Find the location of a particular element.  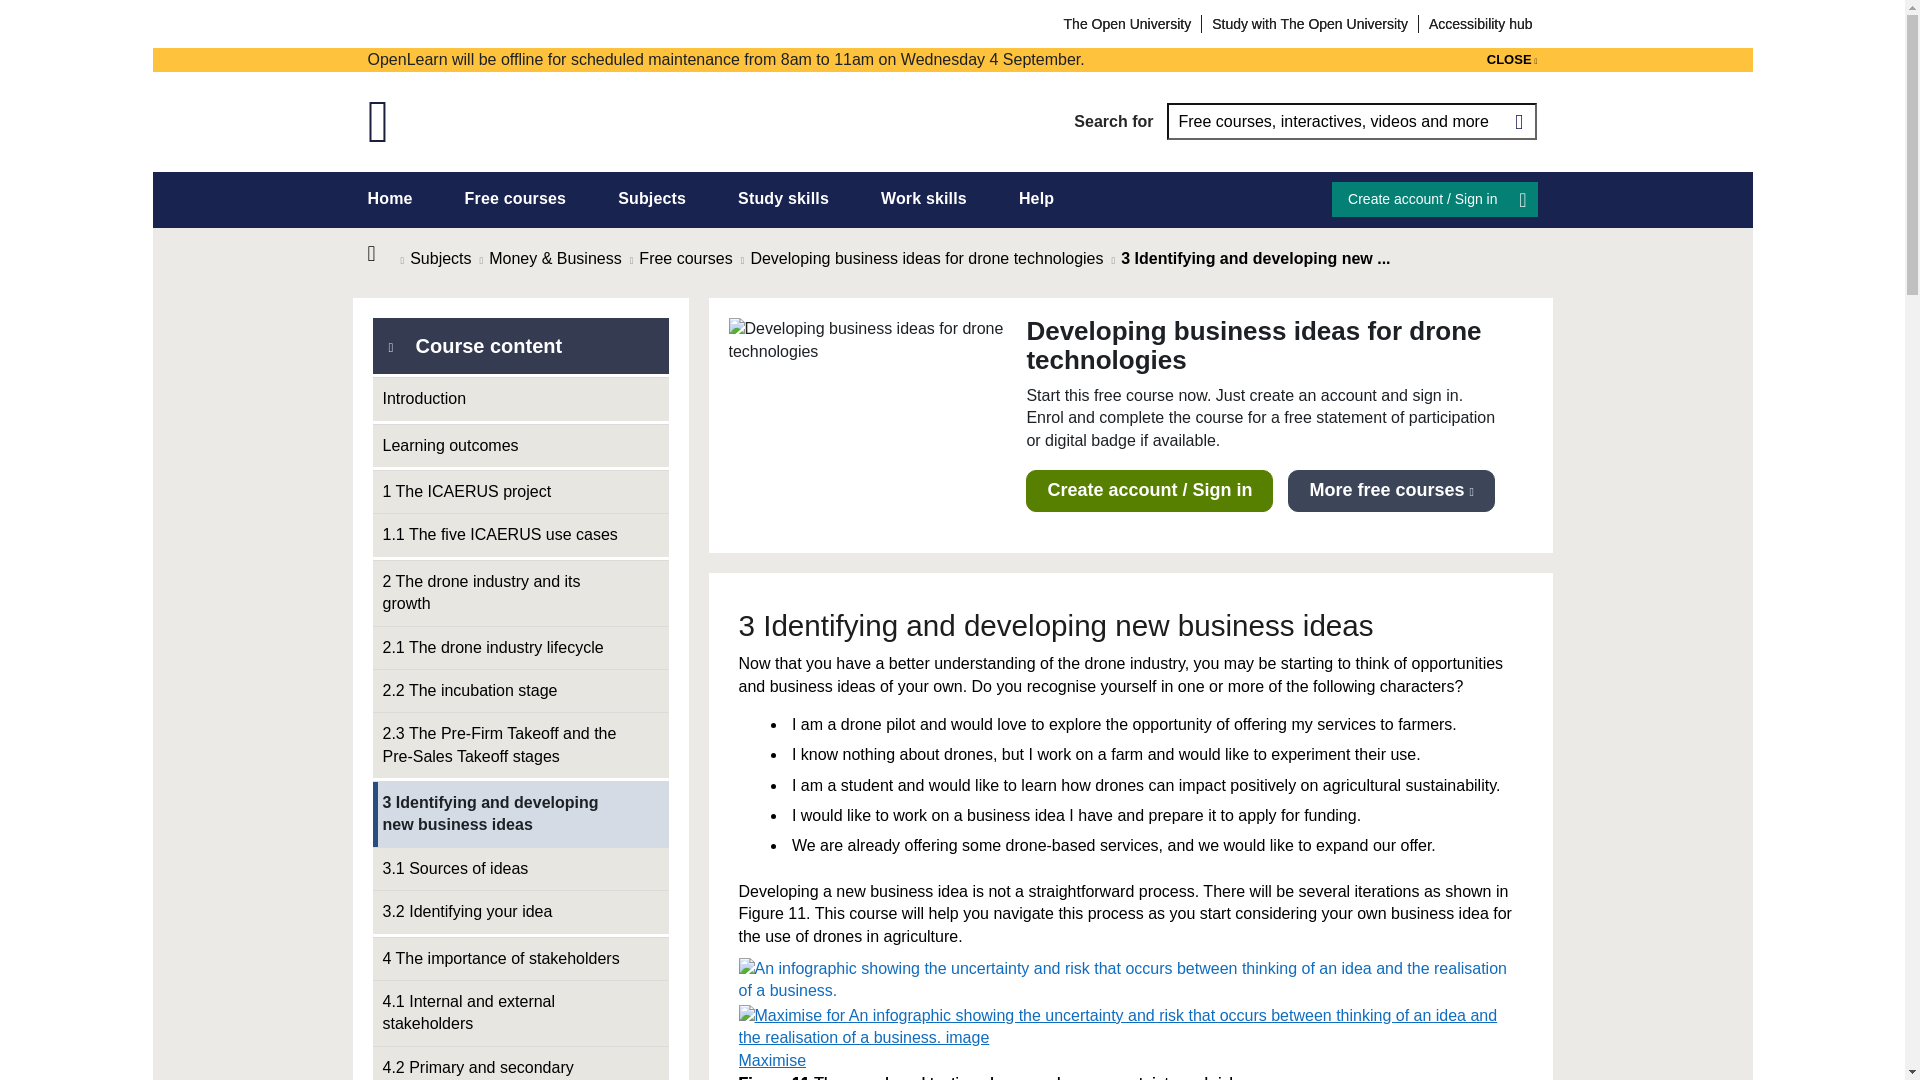

Subjects is located at coordinates (652, 198).